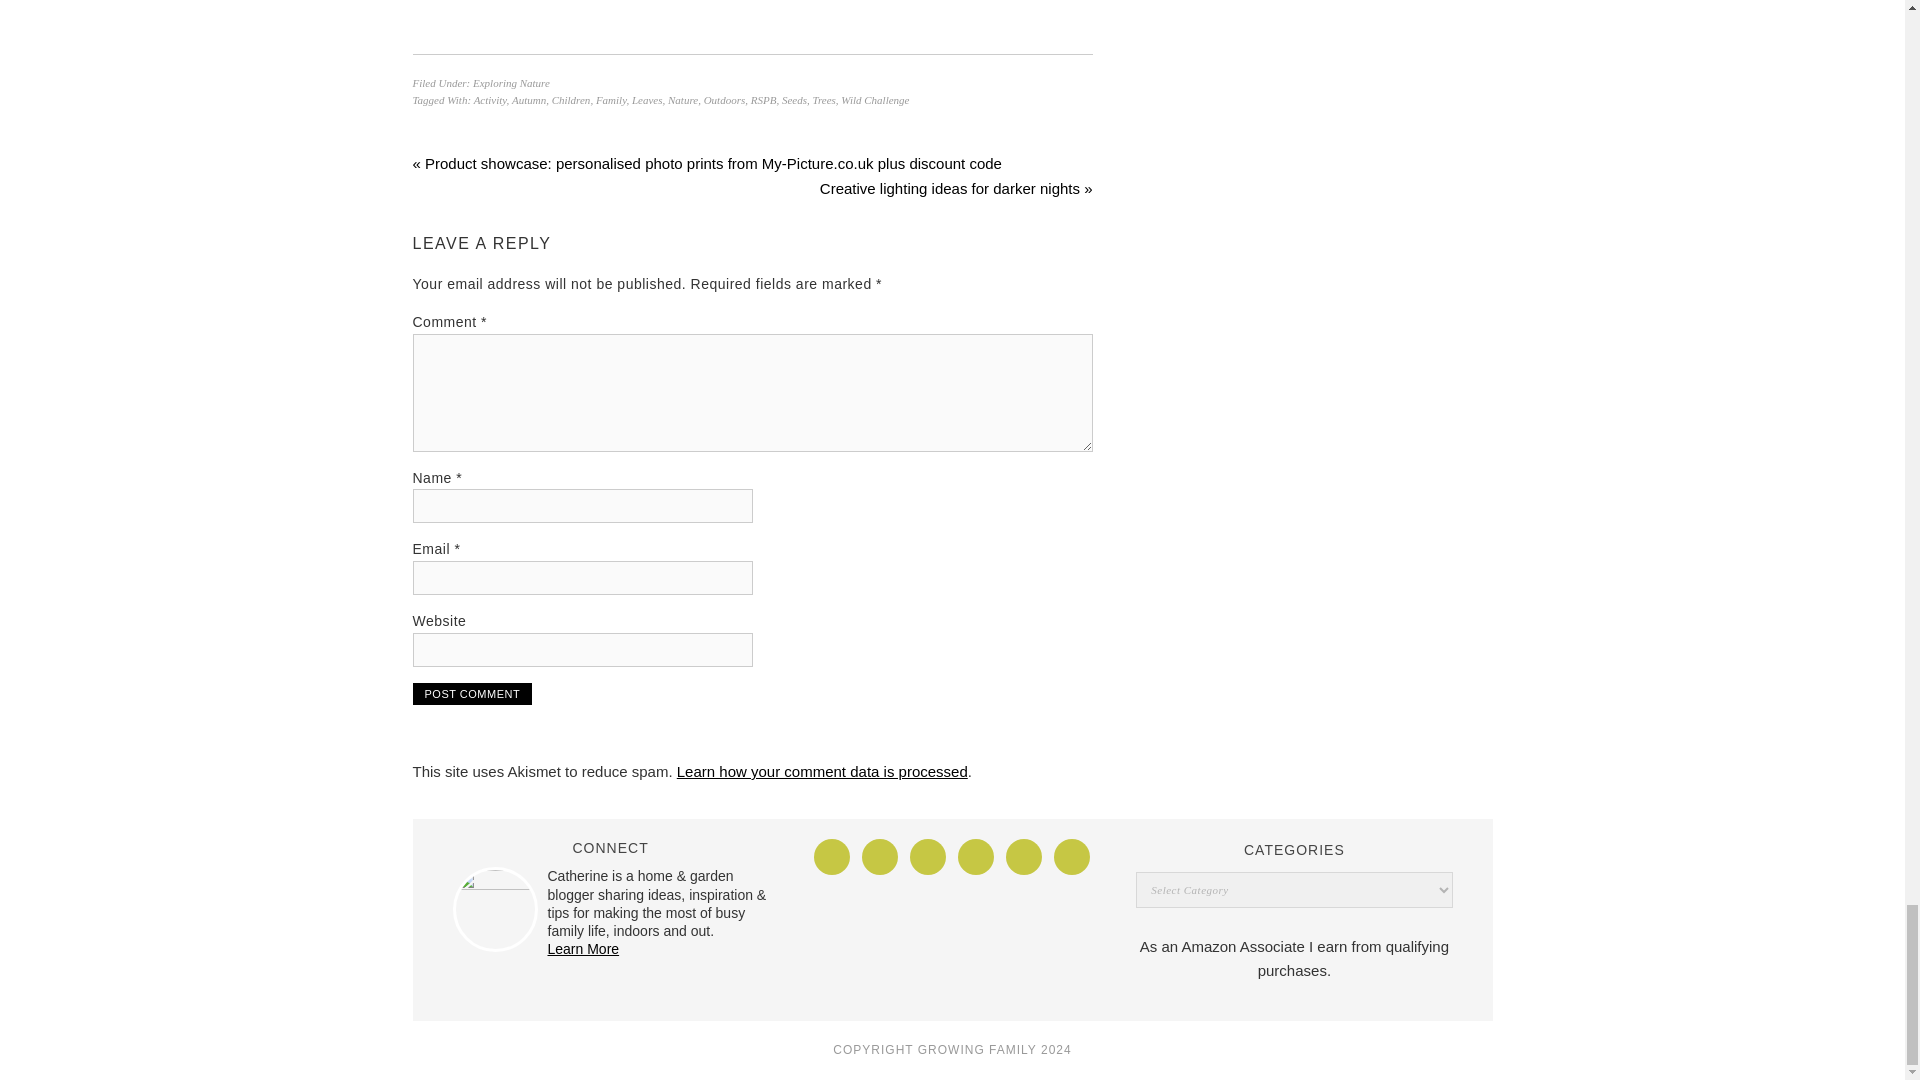 The width and height of the screenshot is (1920, 1080). I want to click on Post Comment, so click(472, 694).